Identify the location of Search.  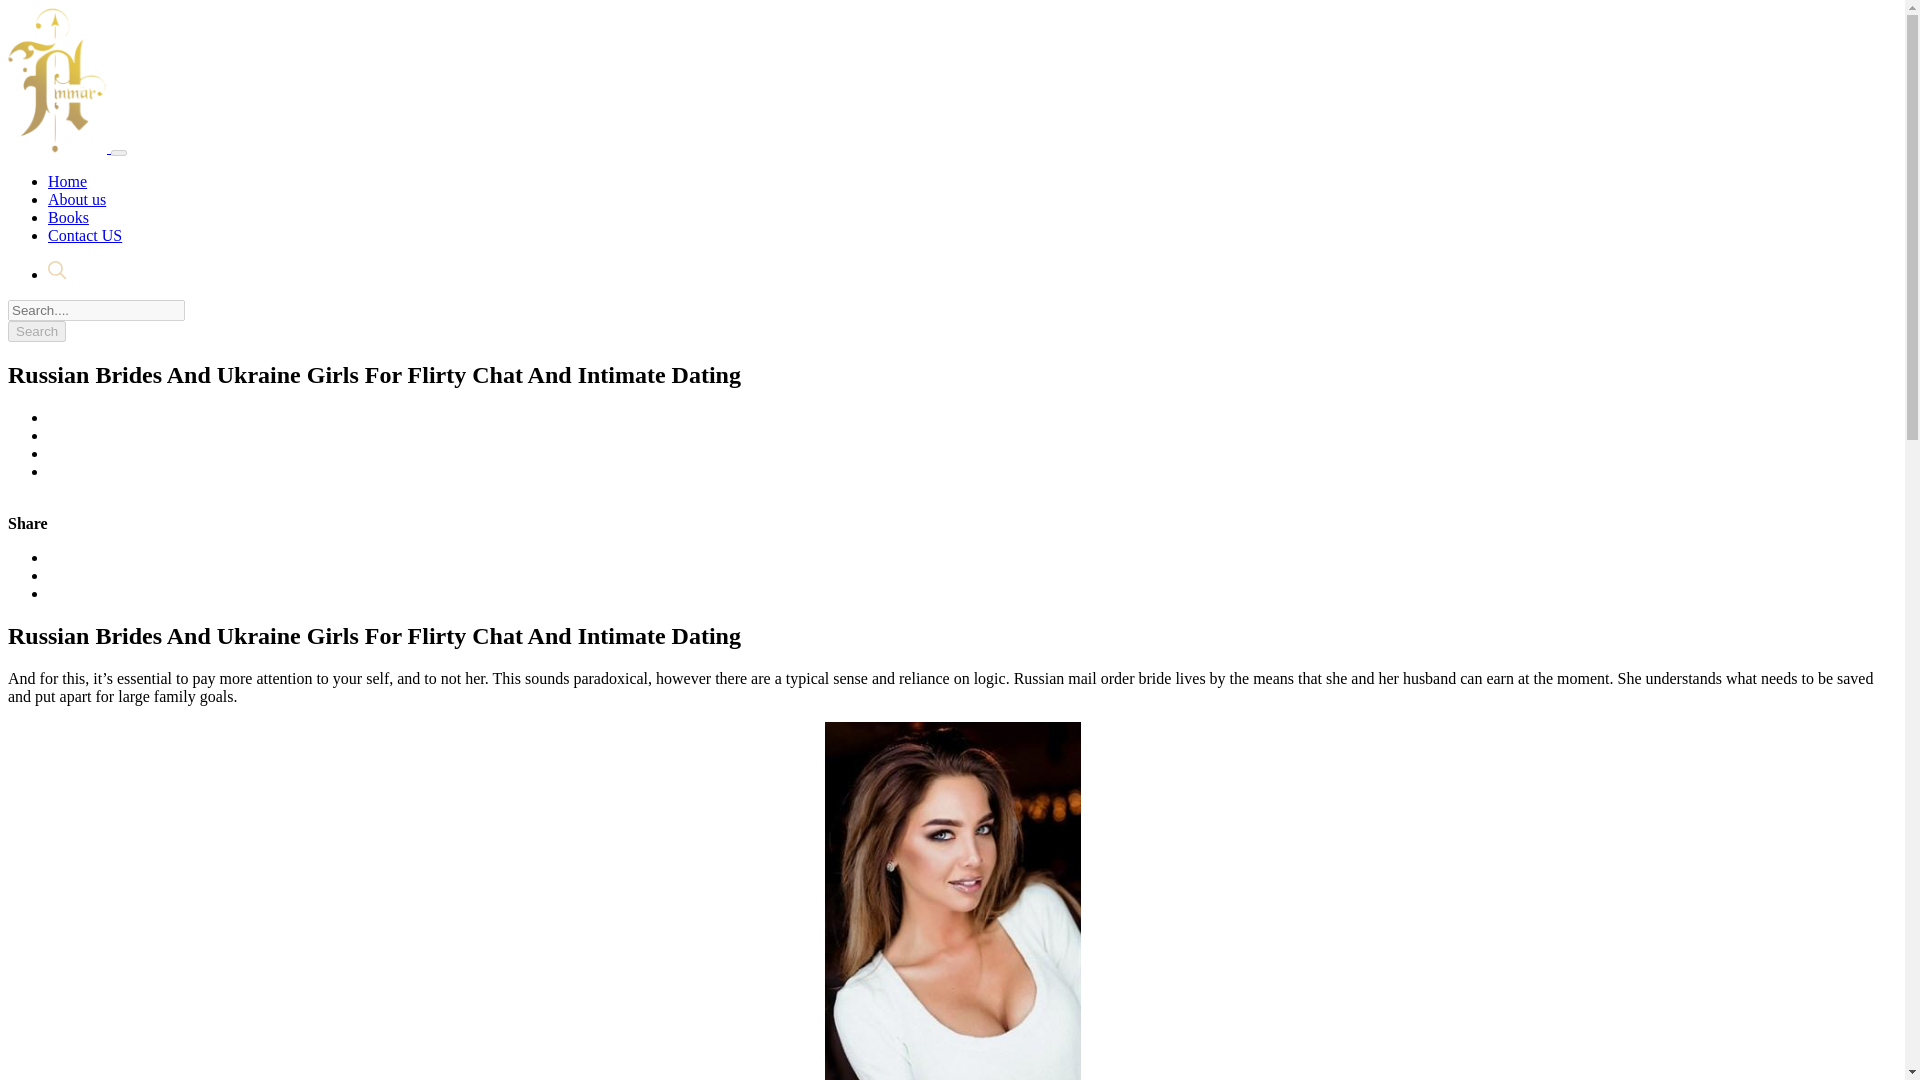
(36, 331).